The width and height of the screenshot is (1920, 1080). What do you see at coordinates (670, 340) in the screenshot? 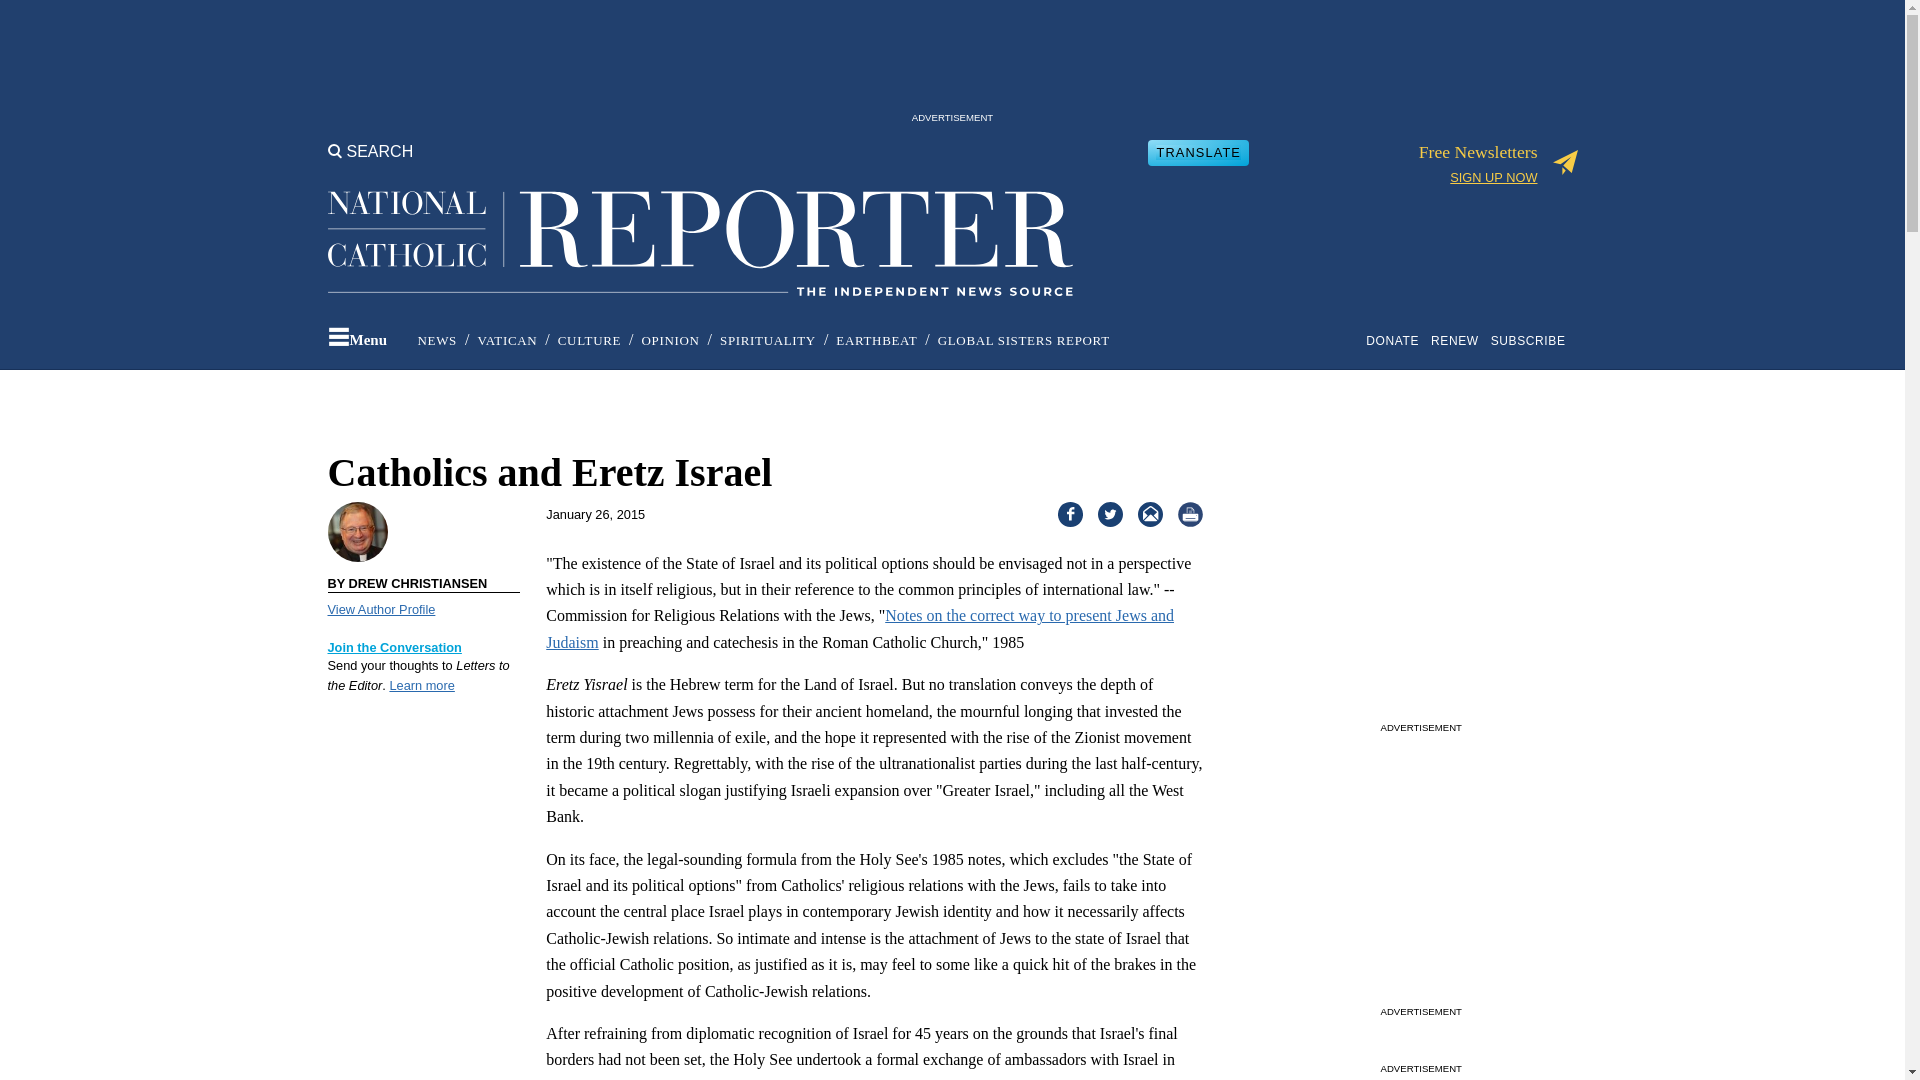
I see `OPINION` at bounding box center [670, 340].